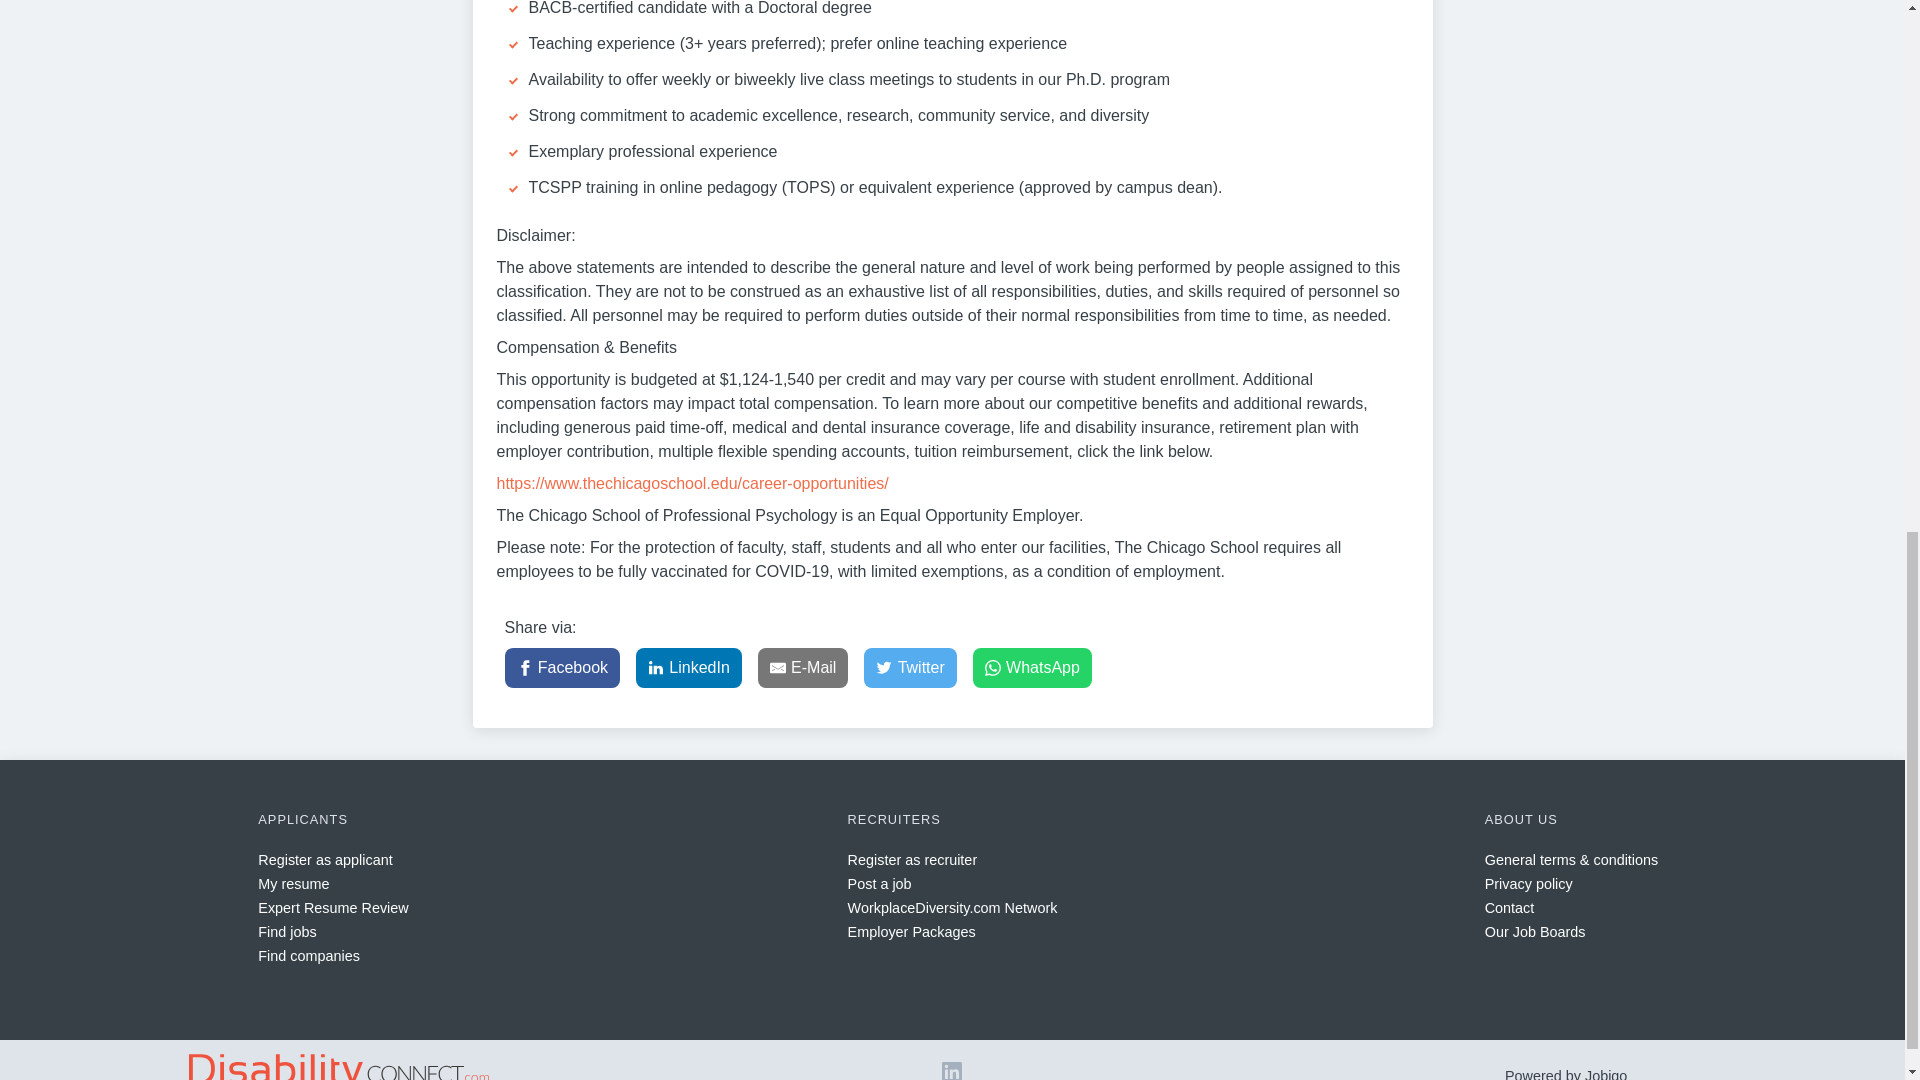  I want to click on WorkplaceDiversity.com Network, so click(952, 907).